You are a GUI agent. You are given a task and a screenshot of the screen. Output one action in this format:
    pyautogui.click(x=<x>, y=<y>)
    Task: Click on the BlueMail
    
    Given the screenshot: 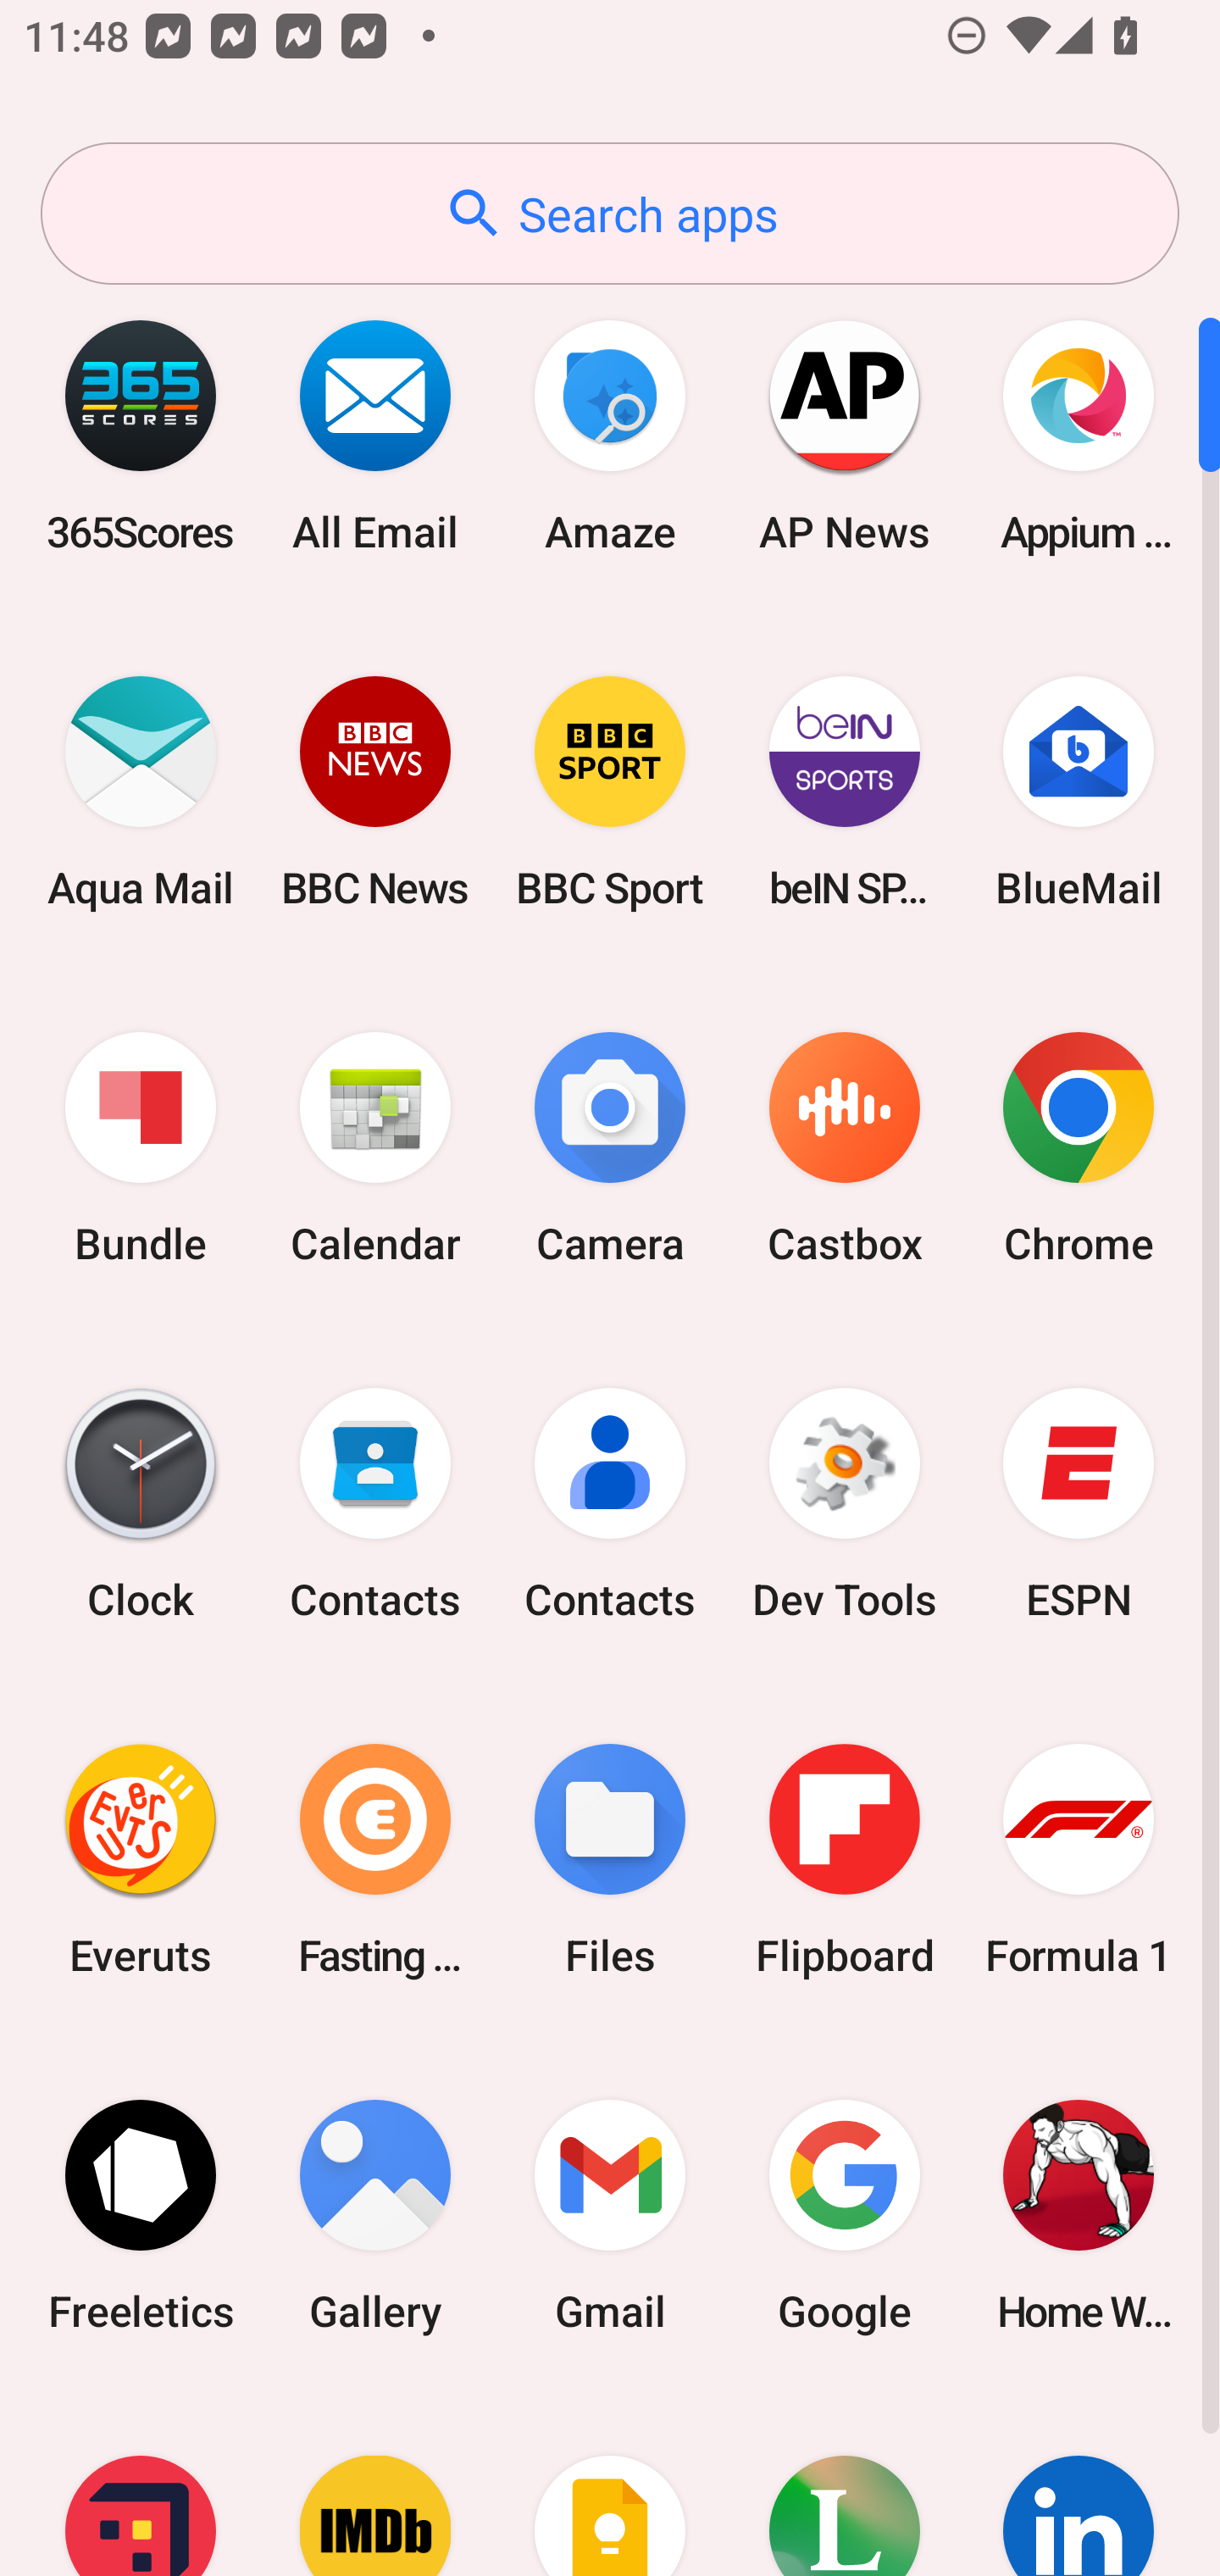 What is the action you would take?
    pyautogui.click(x=1079, y=791)
    